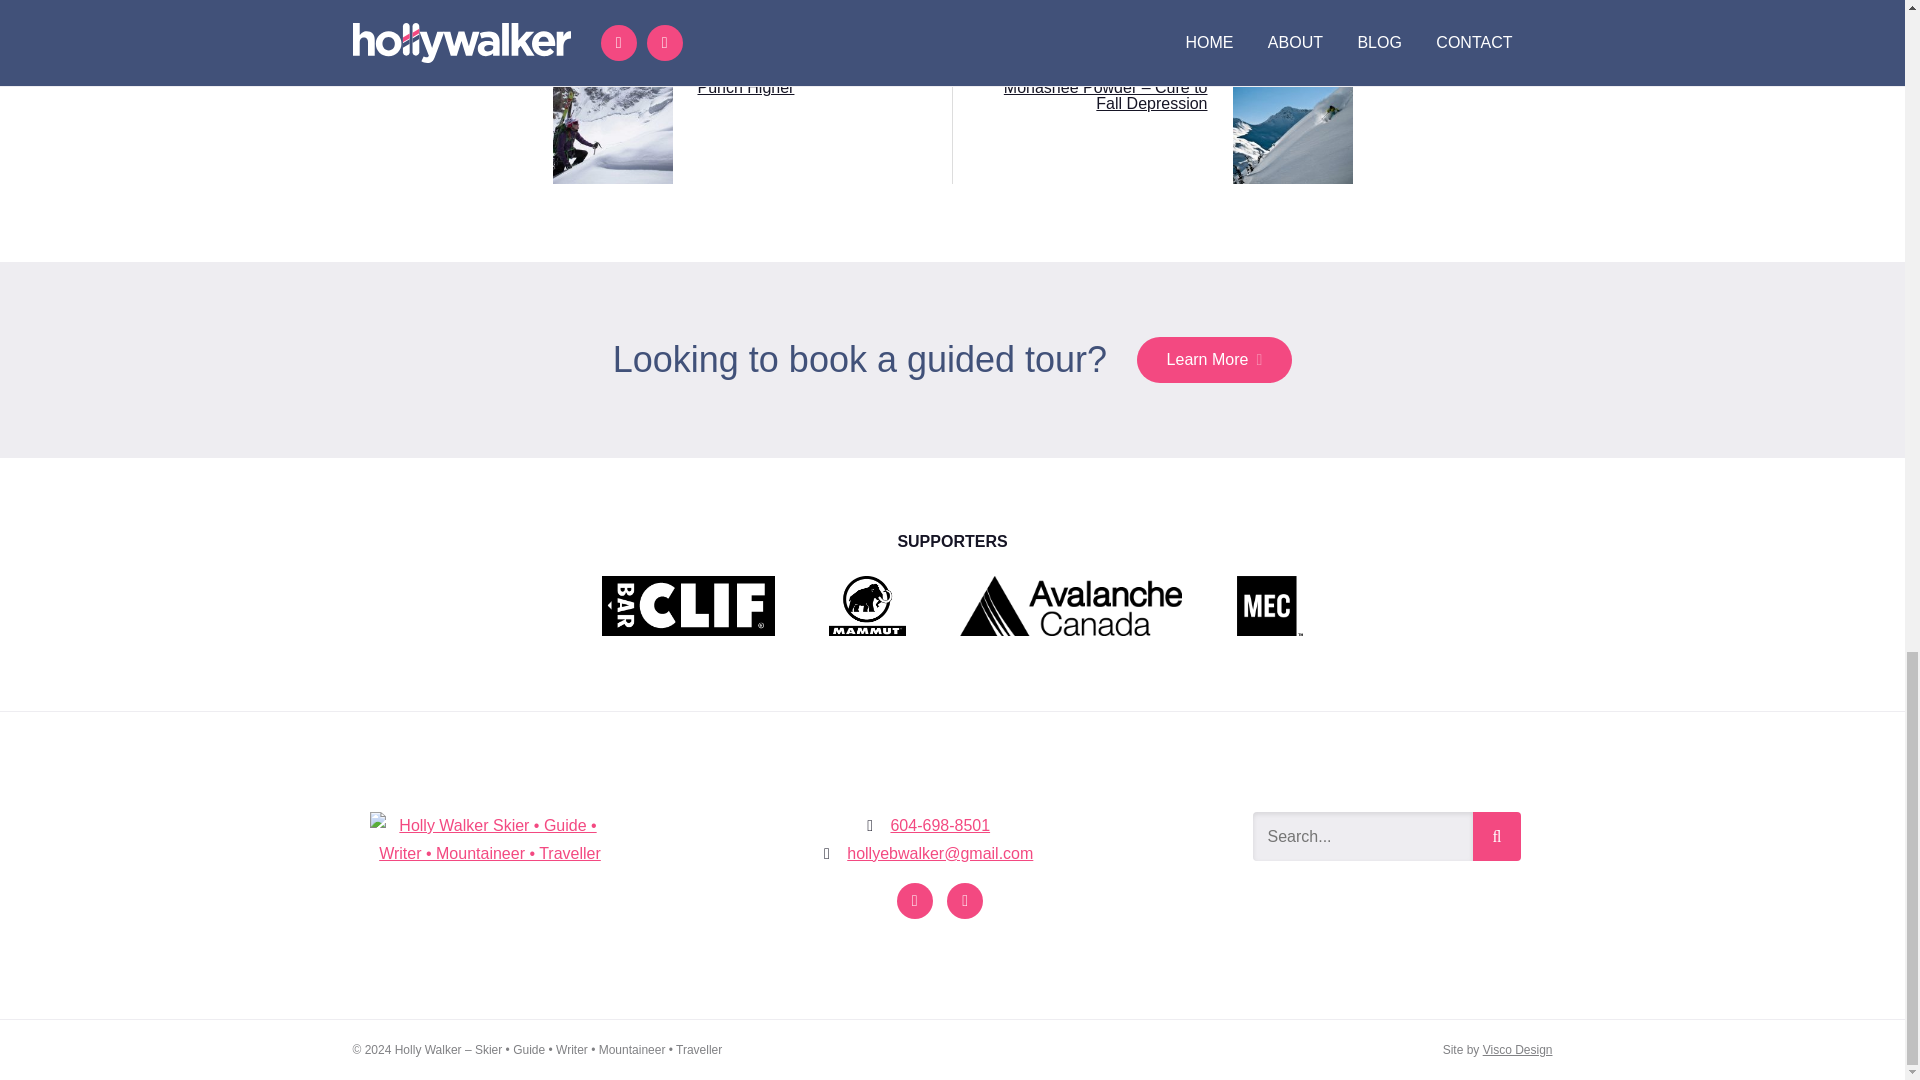 The width and height of the screenshot is (1920, 1080). Describe the element at coordinates (1518, 1050) in the screenshot. I see `Visco Design` at that location.